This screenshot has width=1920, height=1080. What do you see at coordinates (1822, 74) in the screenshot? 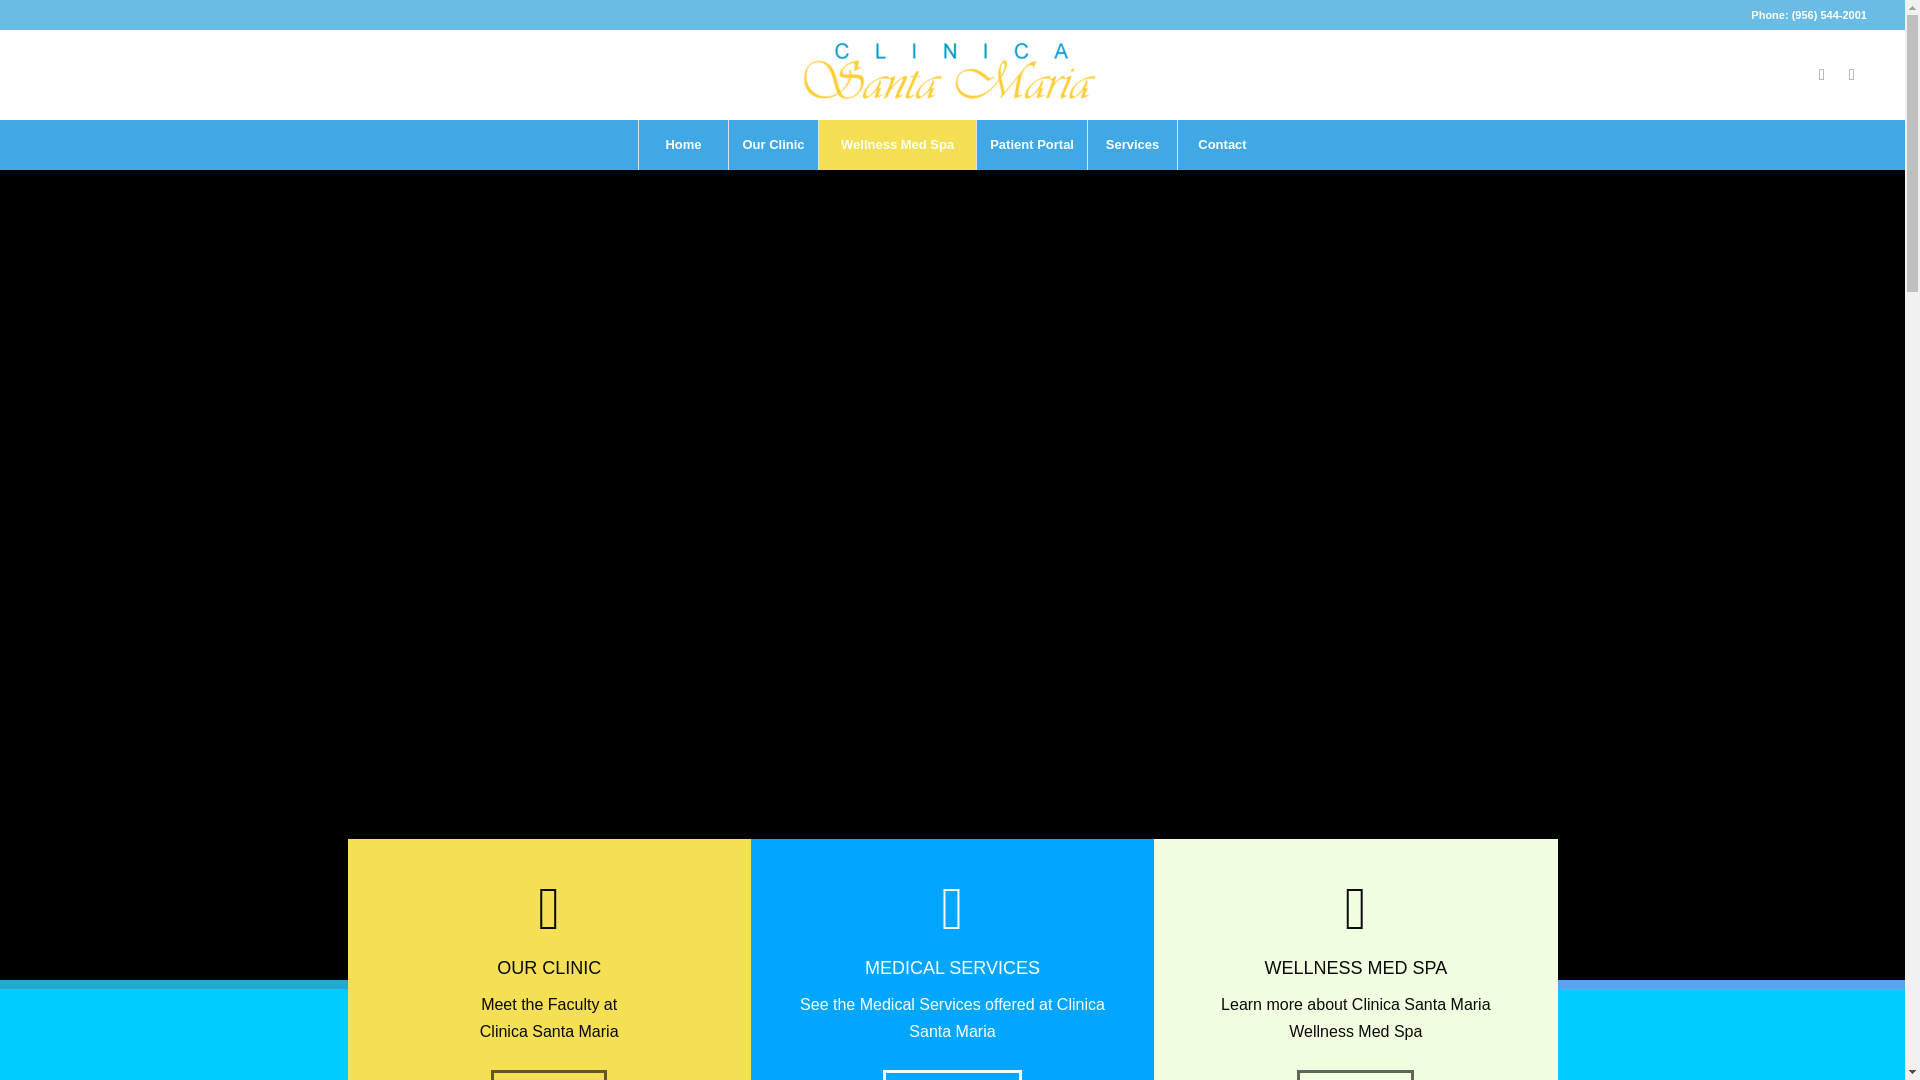
I see `Facebook` at bounding box center [1822, 74].